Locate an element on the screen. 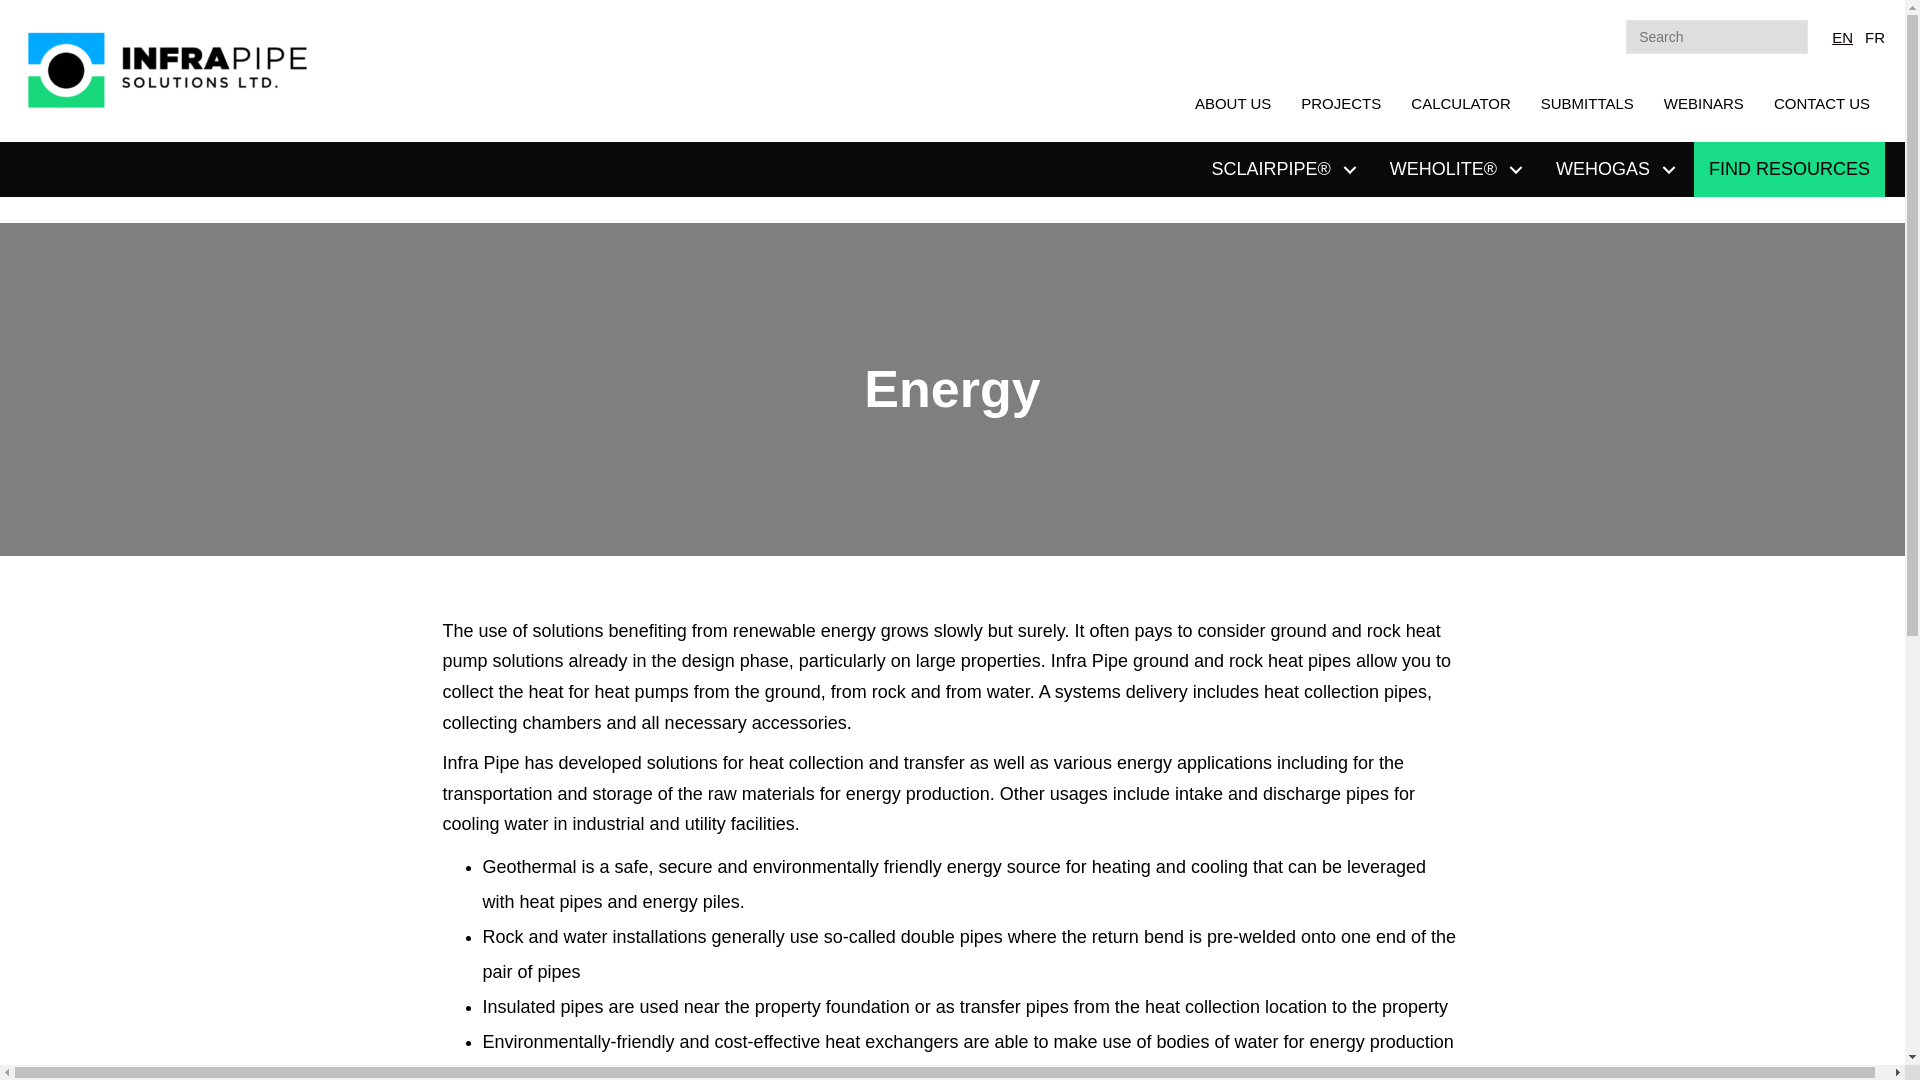 Image resolution: width=1920 pixels, height=1080 pixels. FR is located at coordinates (1874, 38).